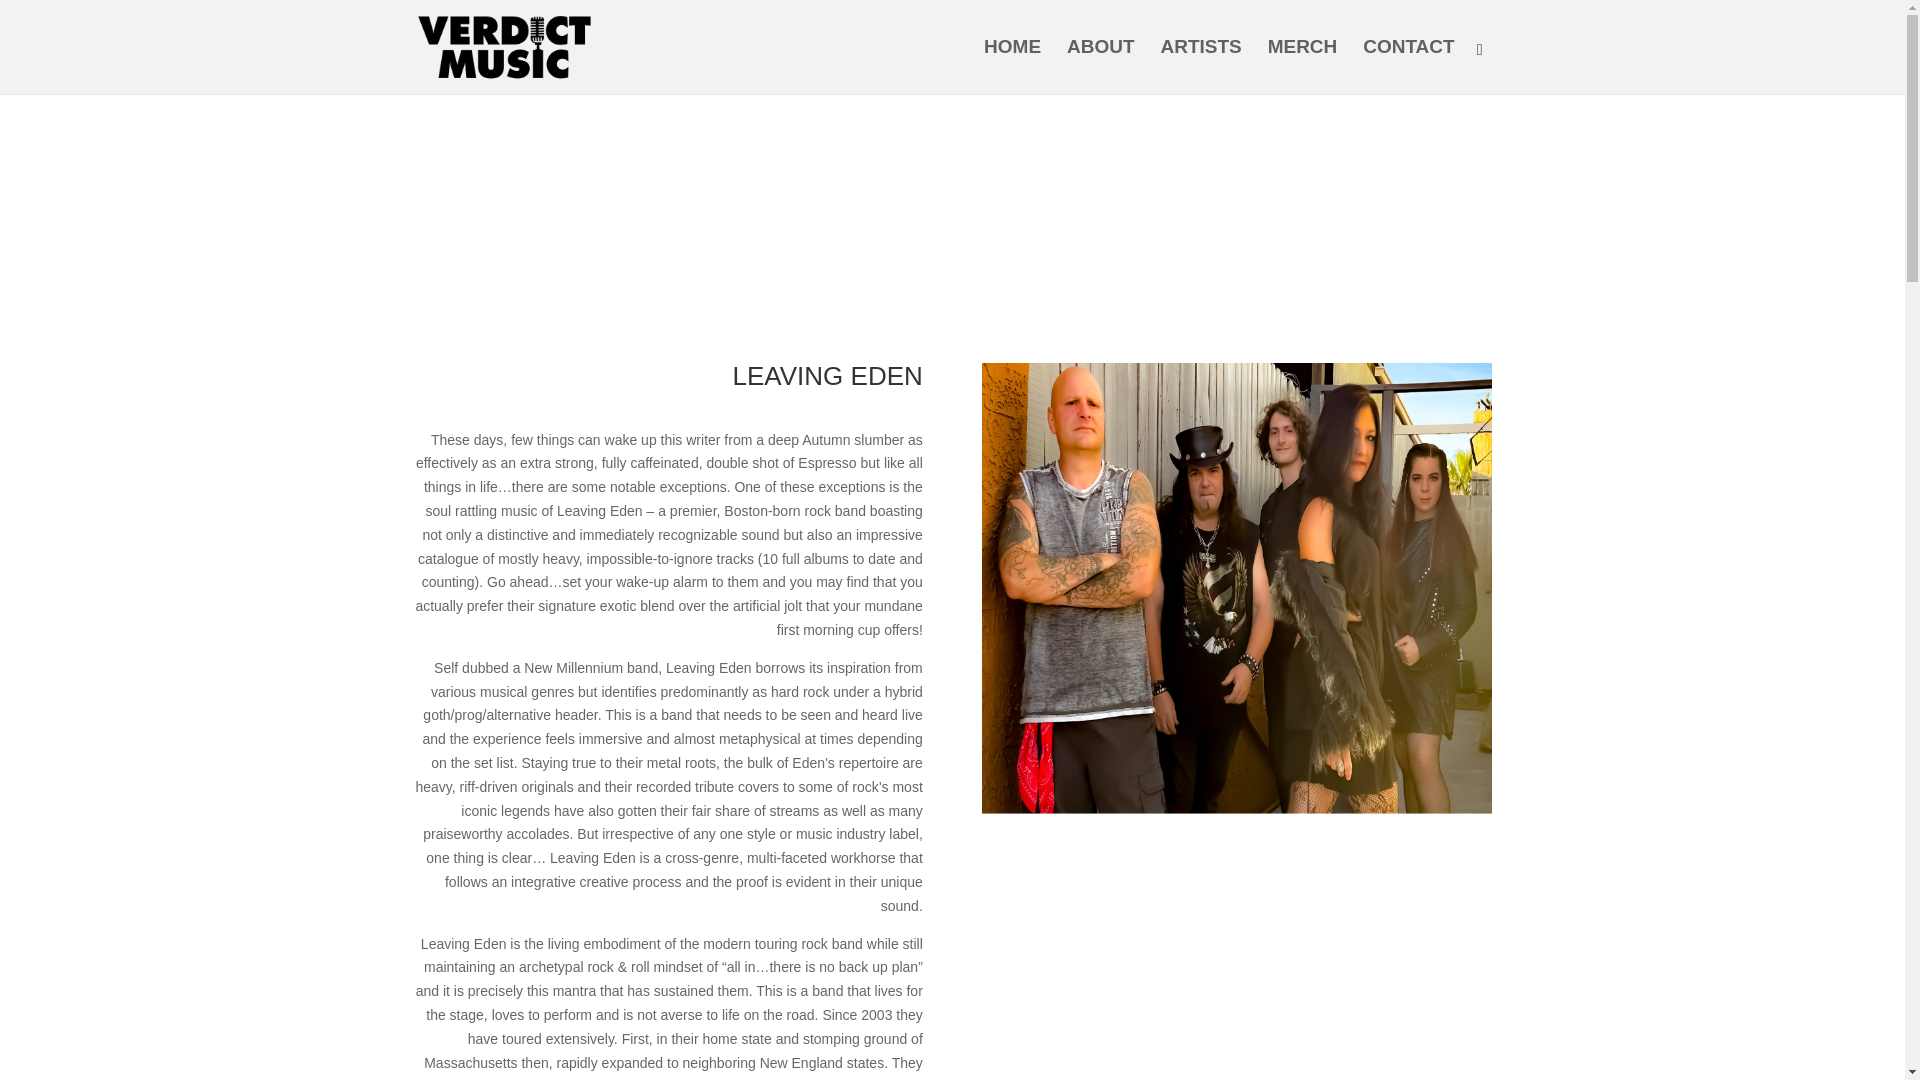 The height and width of the screenshot is (1080, 1920). Describe the element at coordinates (1100, 66) in the screenshot. I see `ABOUT` at that location.